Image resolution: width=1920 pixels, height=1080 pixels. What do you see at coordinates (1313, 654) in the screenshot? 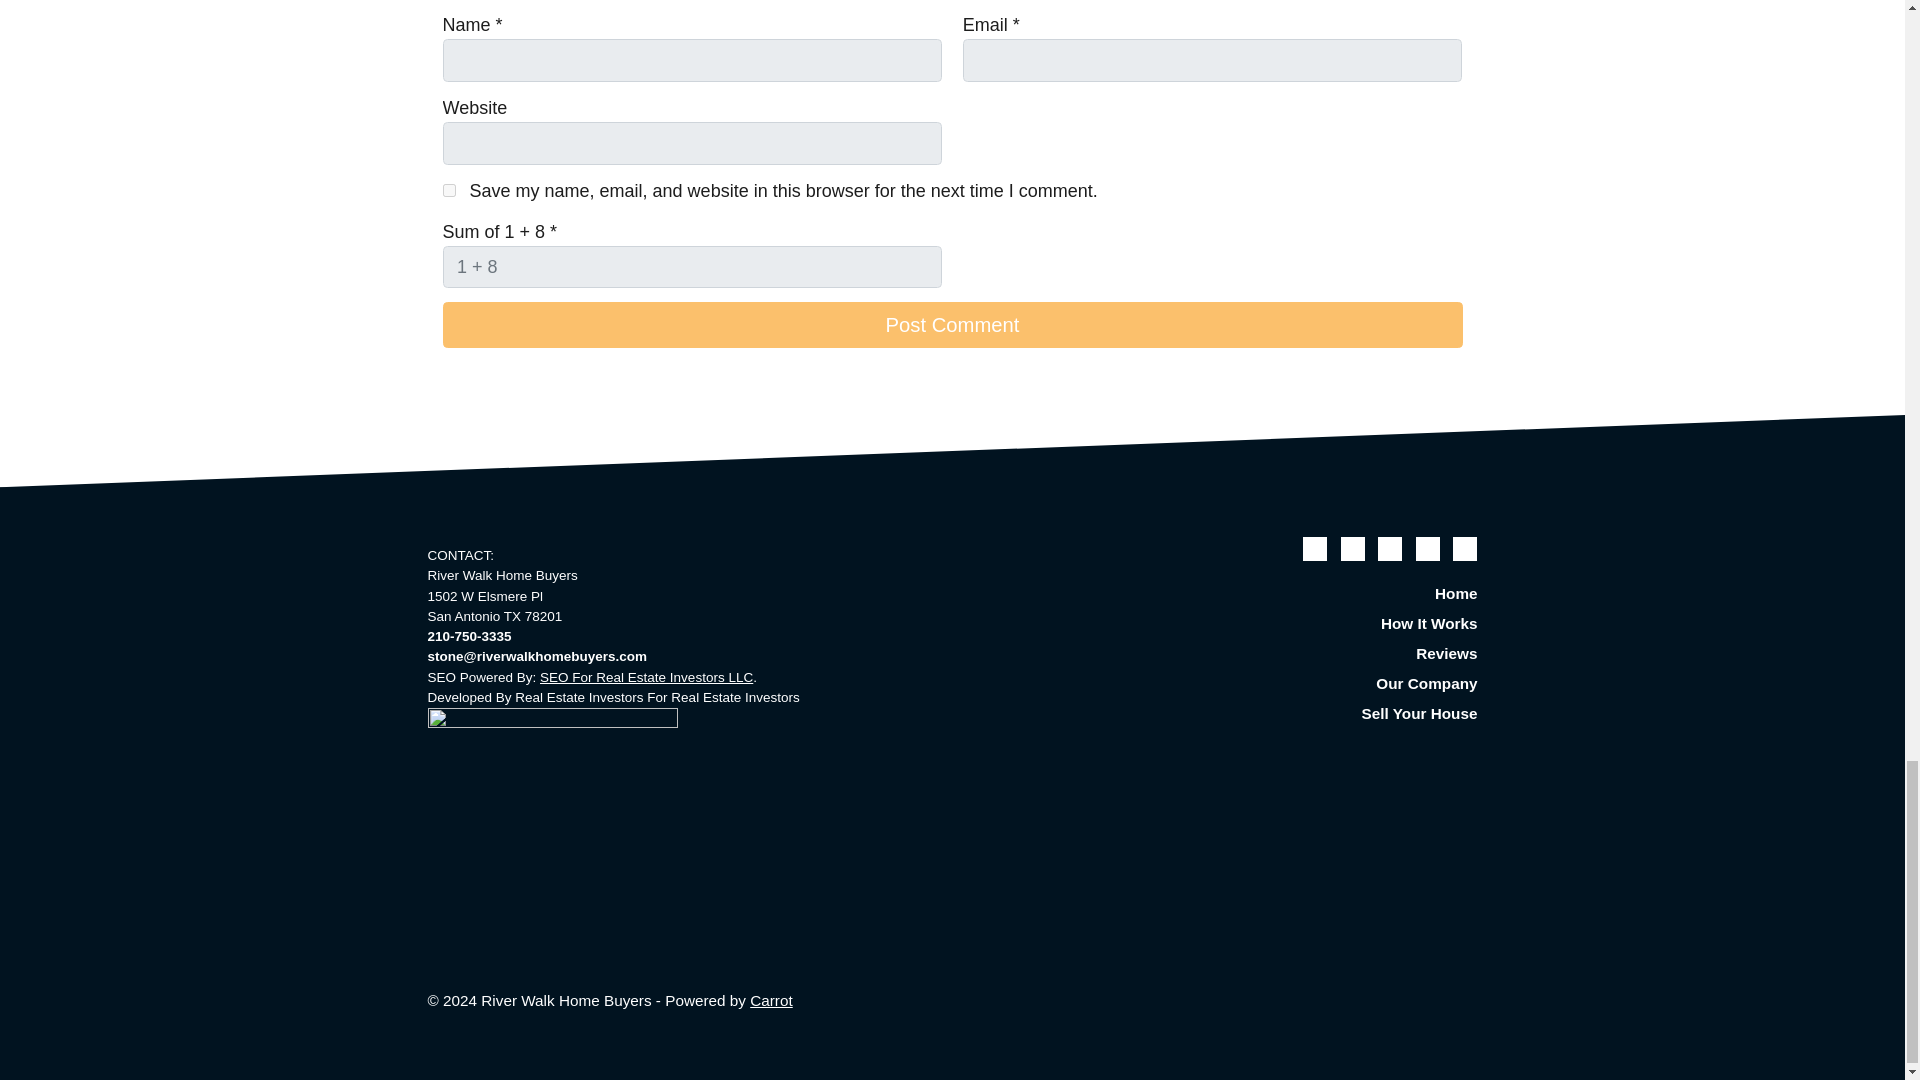
I see `Reviews` at bounding box center [1313, 654].